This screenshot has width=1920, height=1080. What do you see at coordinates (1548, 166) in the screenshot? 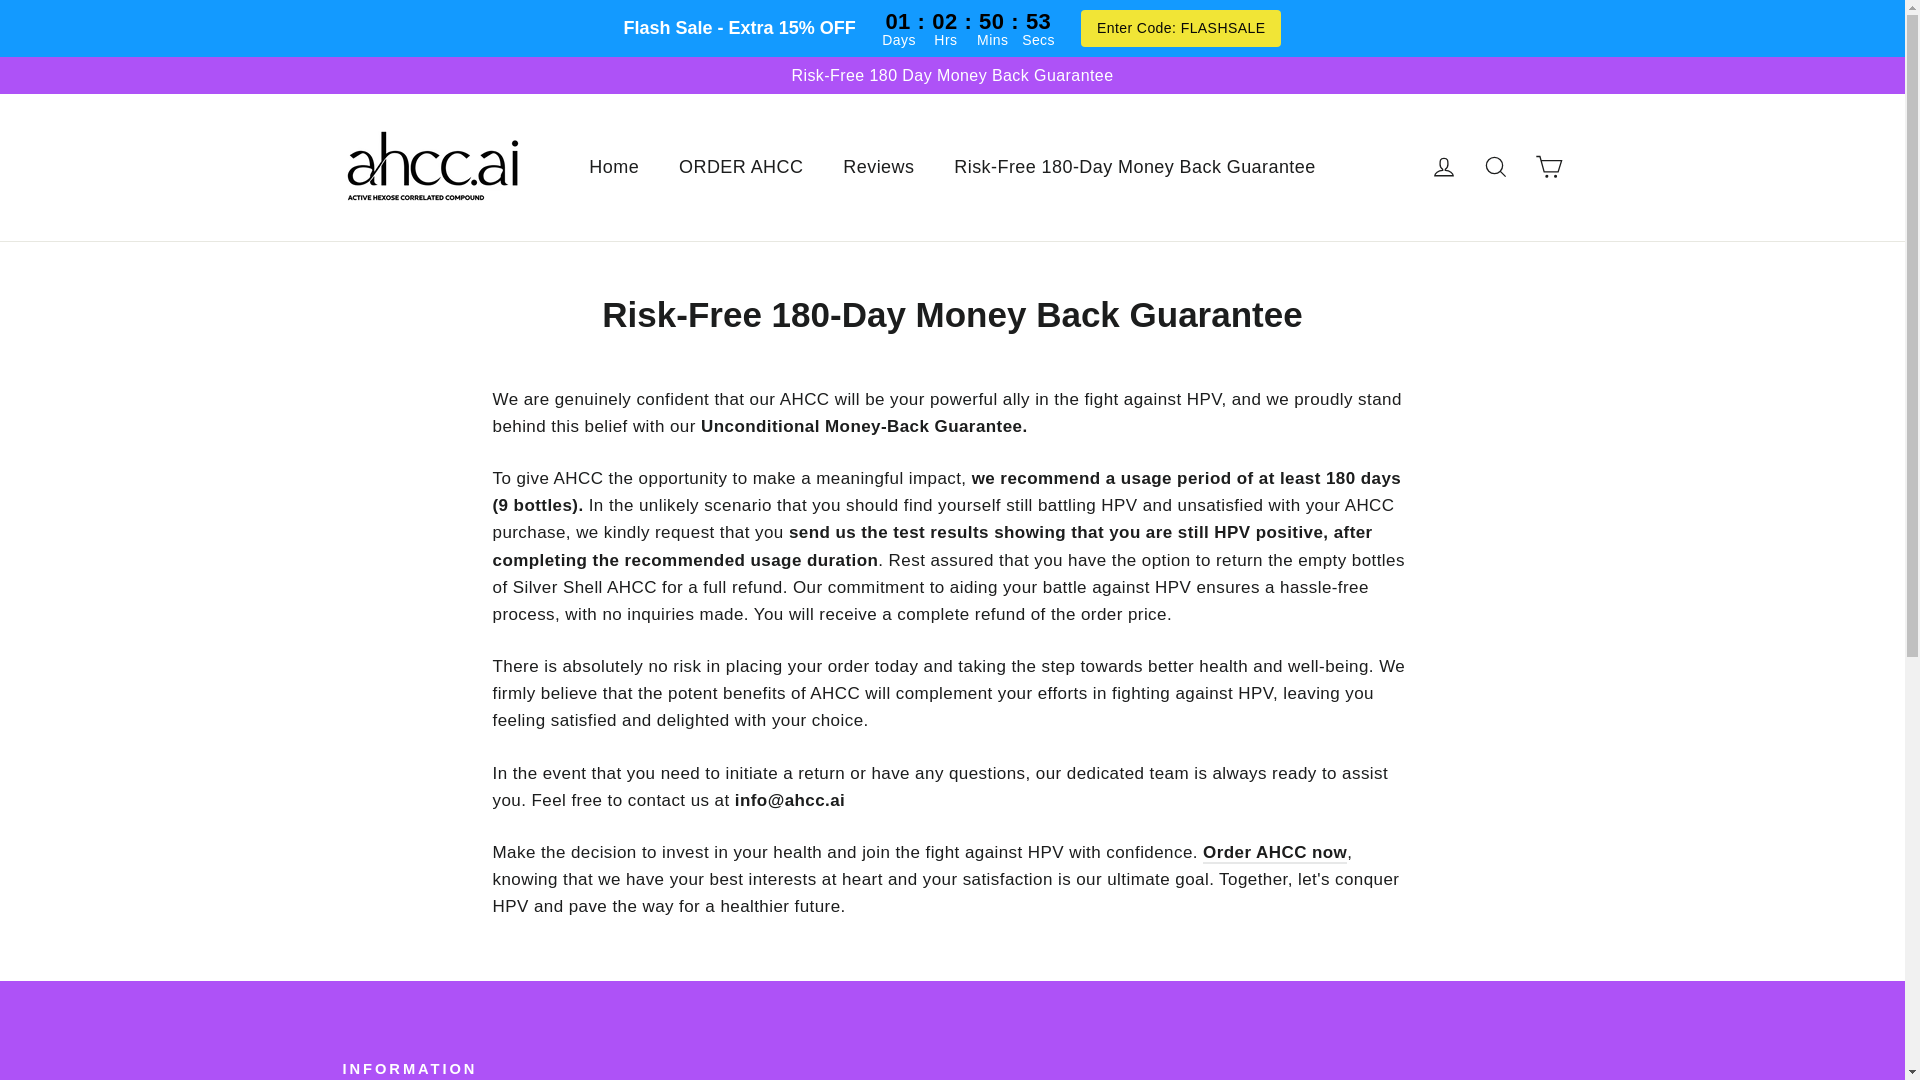
I see `account` at bounding box center [1548, 166].